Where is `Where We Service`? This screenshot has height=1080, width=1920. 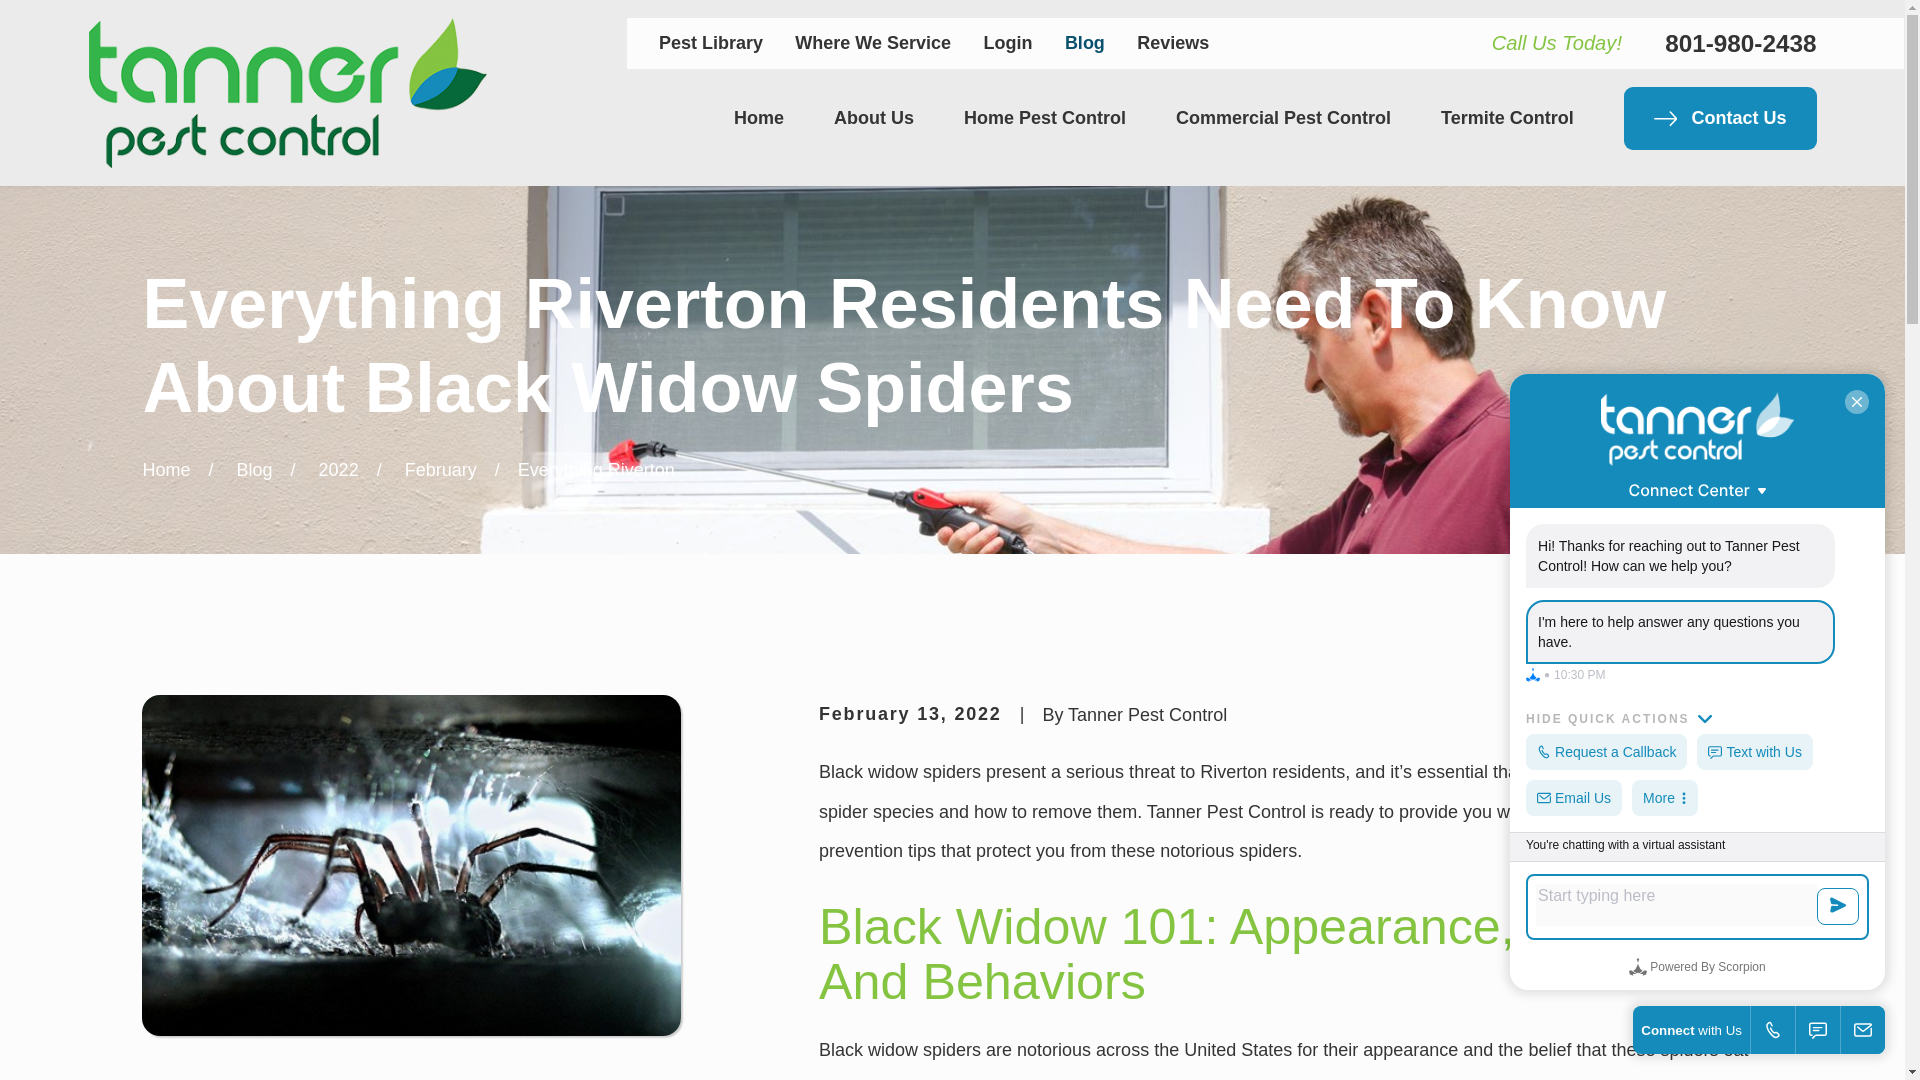
Where We Service is located at coordinates (872, 42).